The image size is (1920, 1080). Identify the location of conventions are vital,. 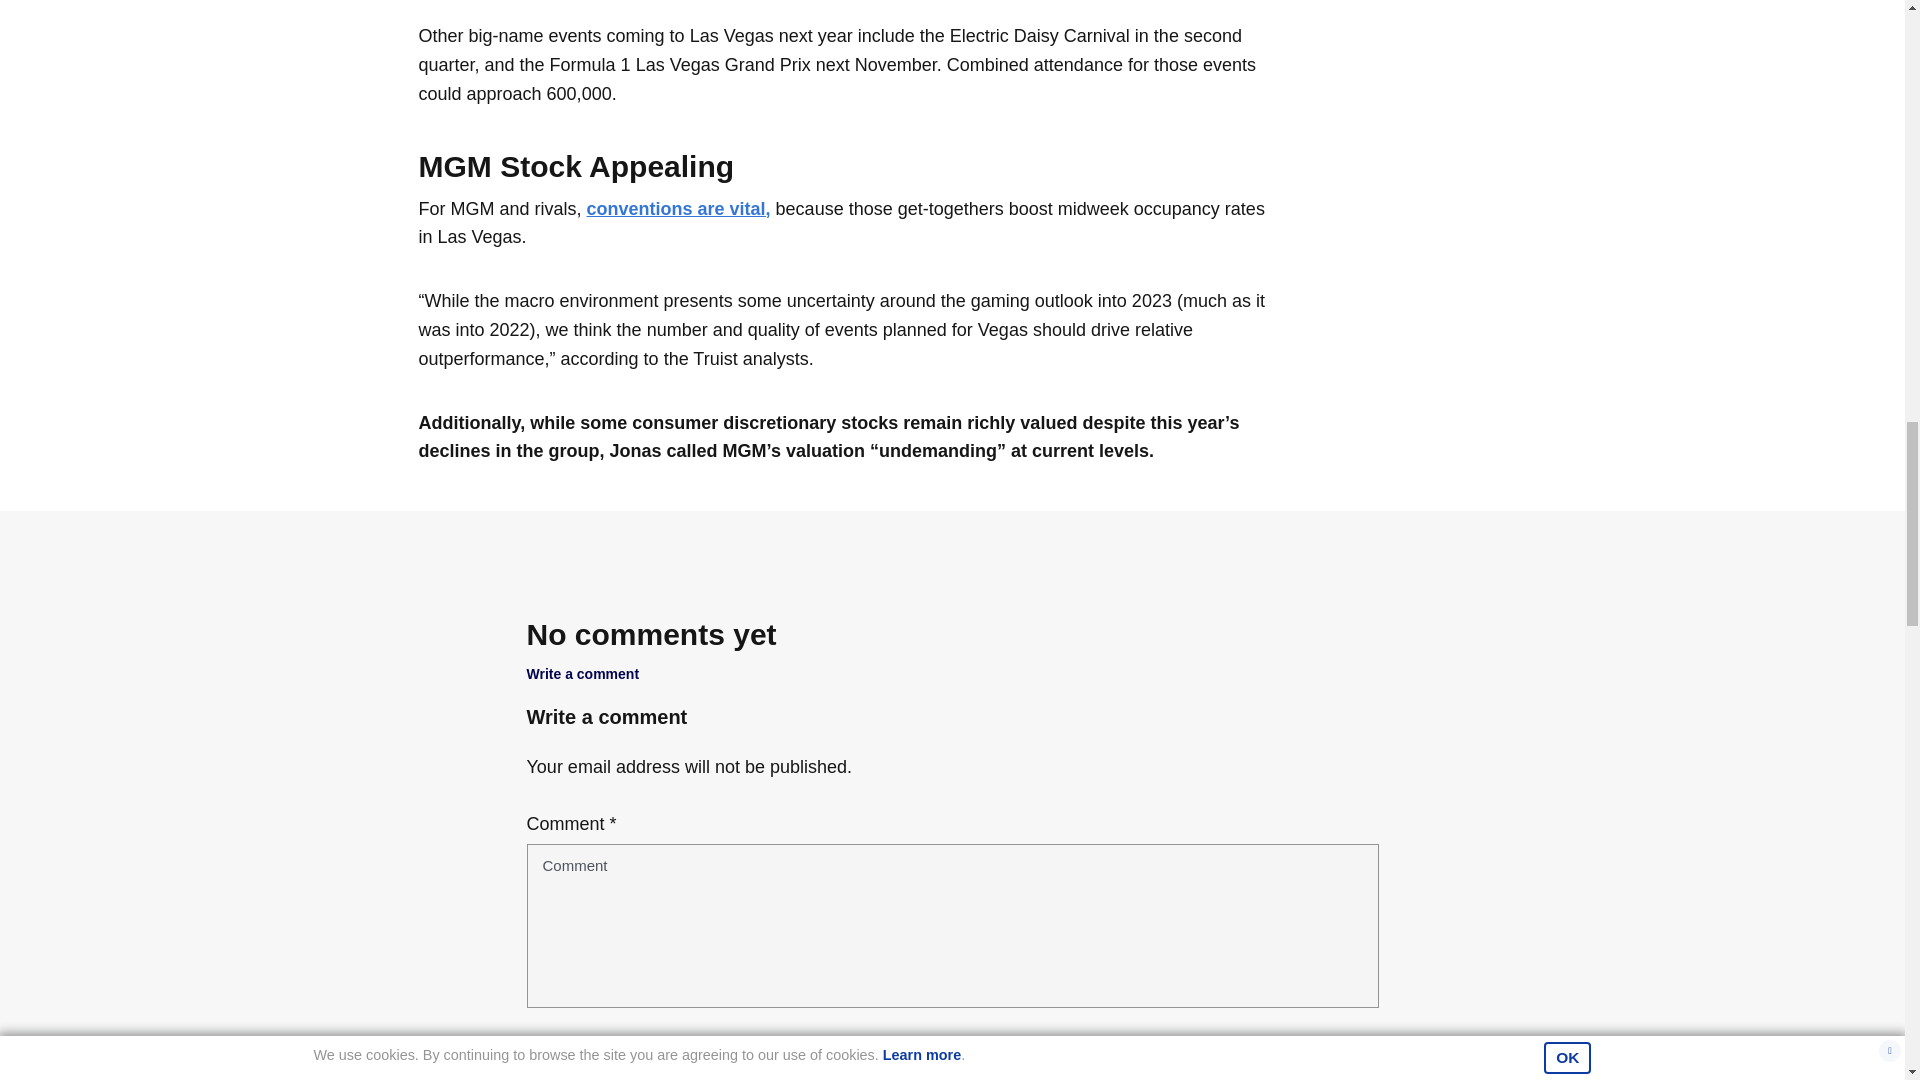
(679, 208).